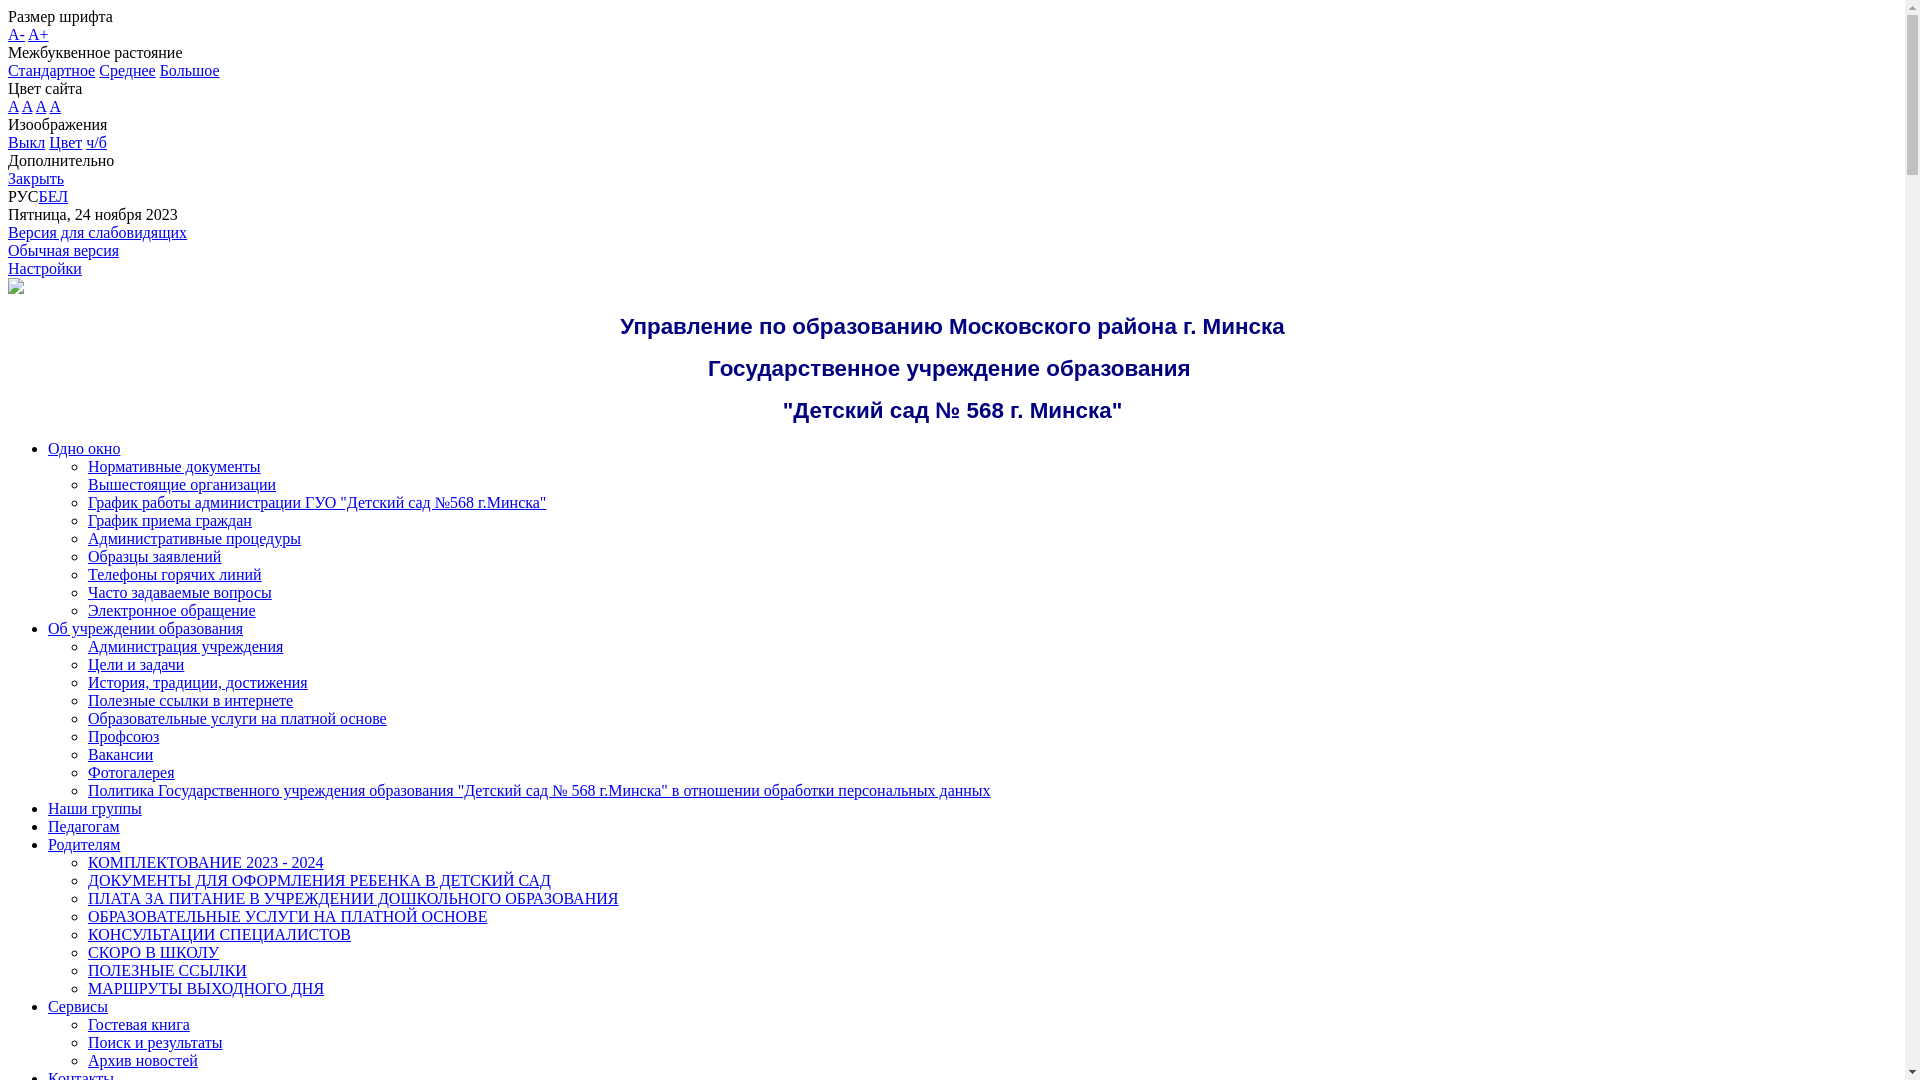 Image resolution: width=1920 pixels, height=1080 pixels. I want to click on A+, so click(38, 34).